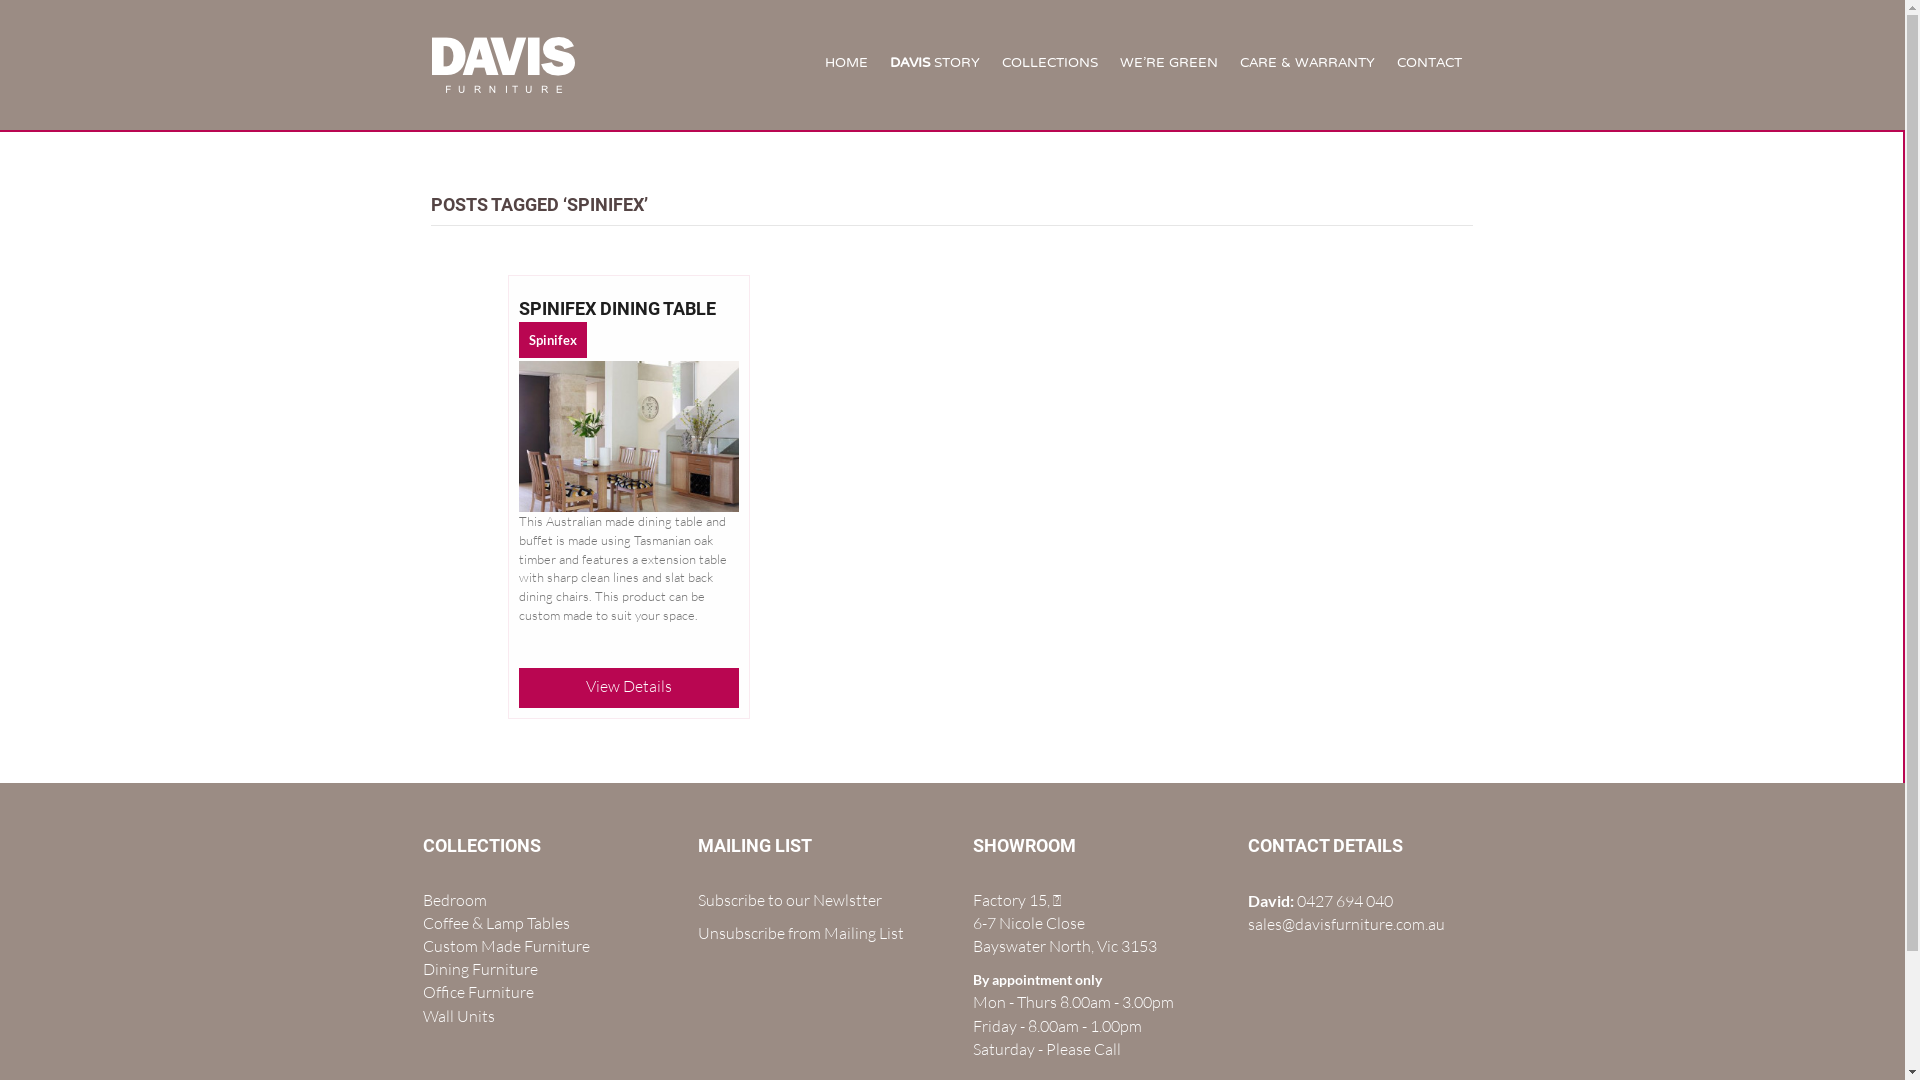  What do you see at coordinates (1430, 65) in the screenshot?
I see `CONTACT` at bounding box center [1430, 65].